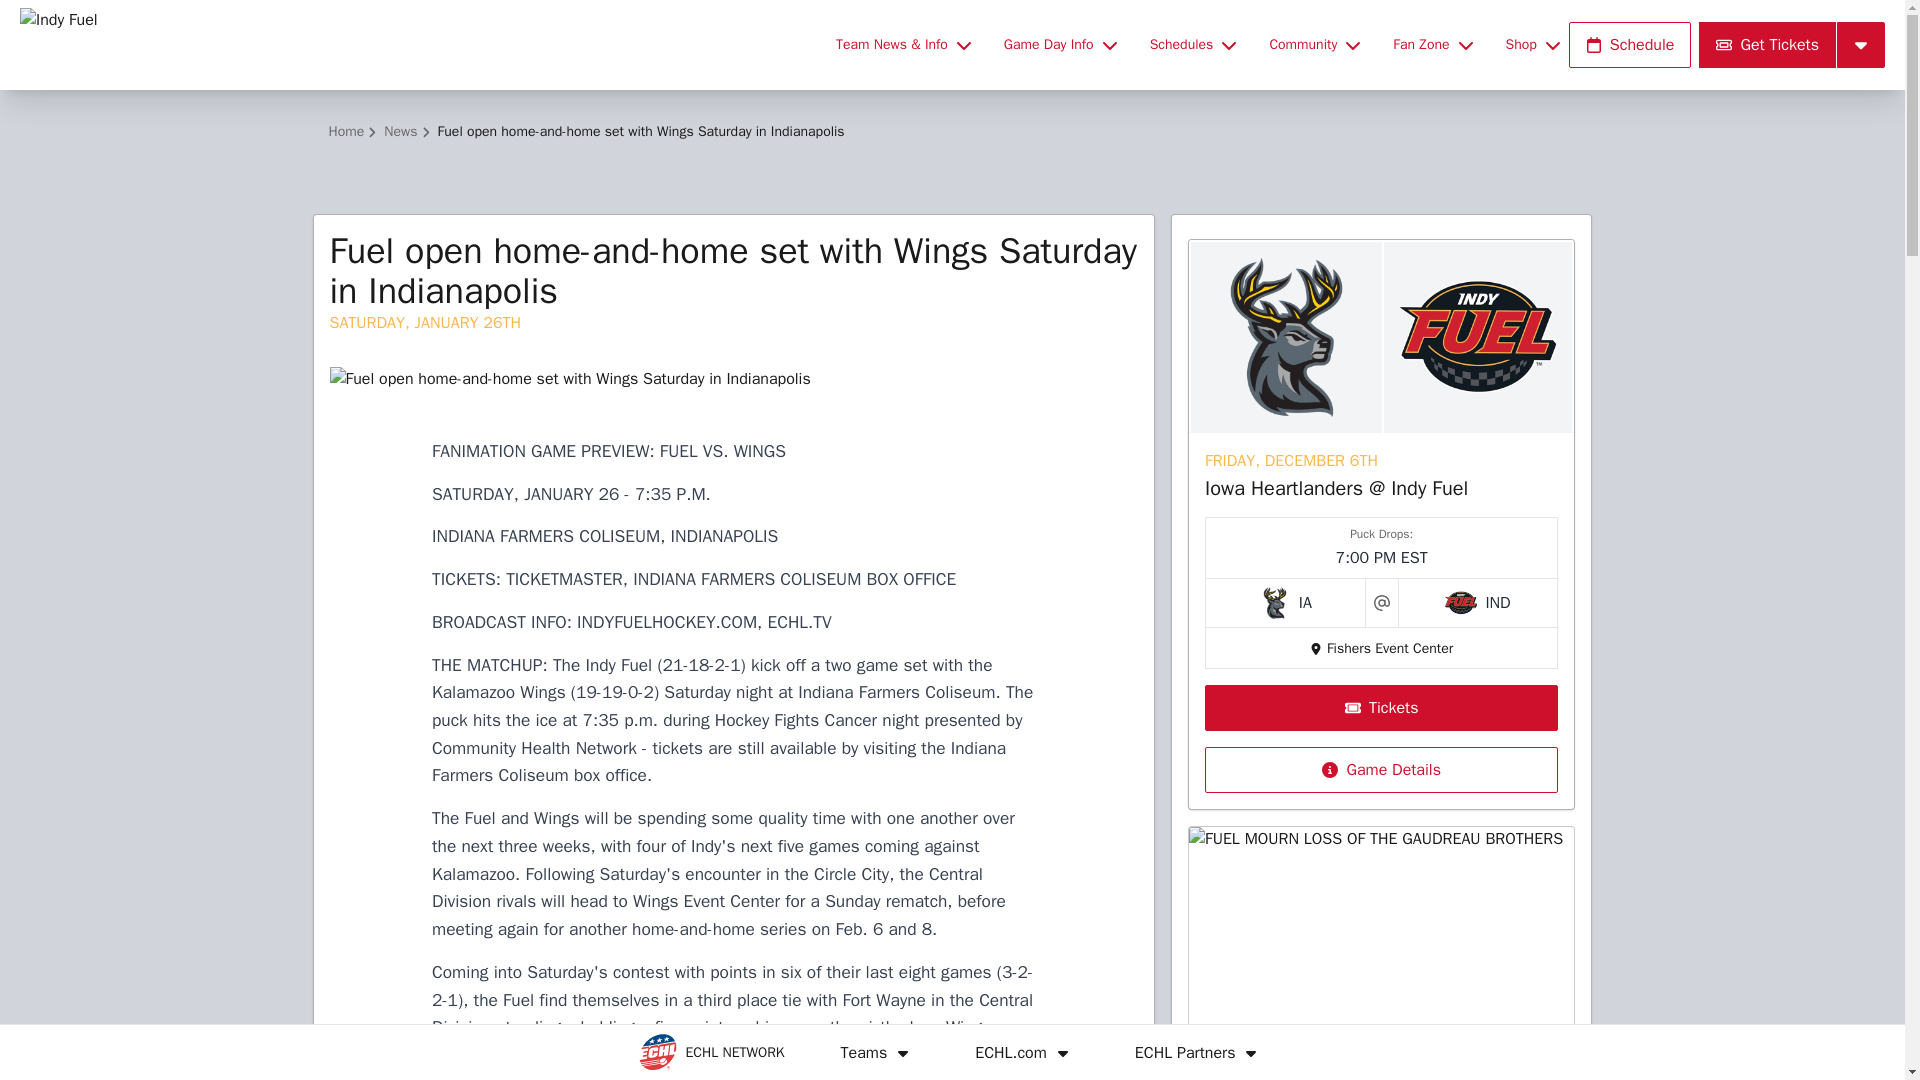 This screenshot has width=1920, height=1080. I want to click on Indy Fuel, so click(416, 44).